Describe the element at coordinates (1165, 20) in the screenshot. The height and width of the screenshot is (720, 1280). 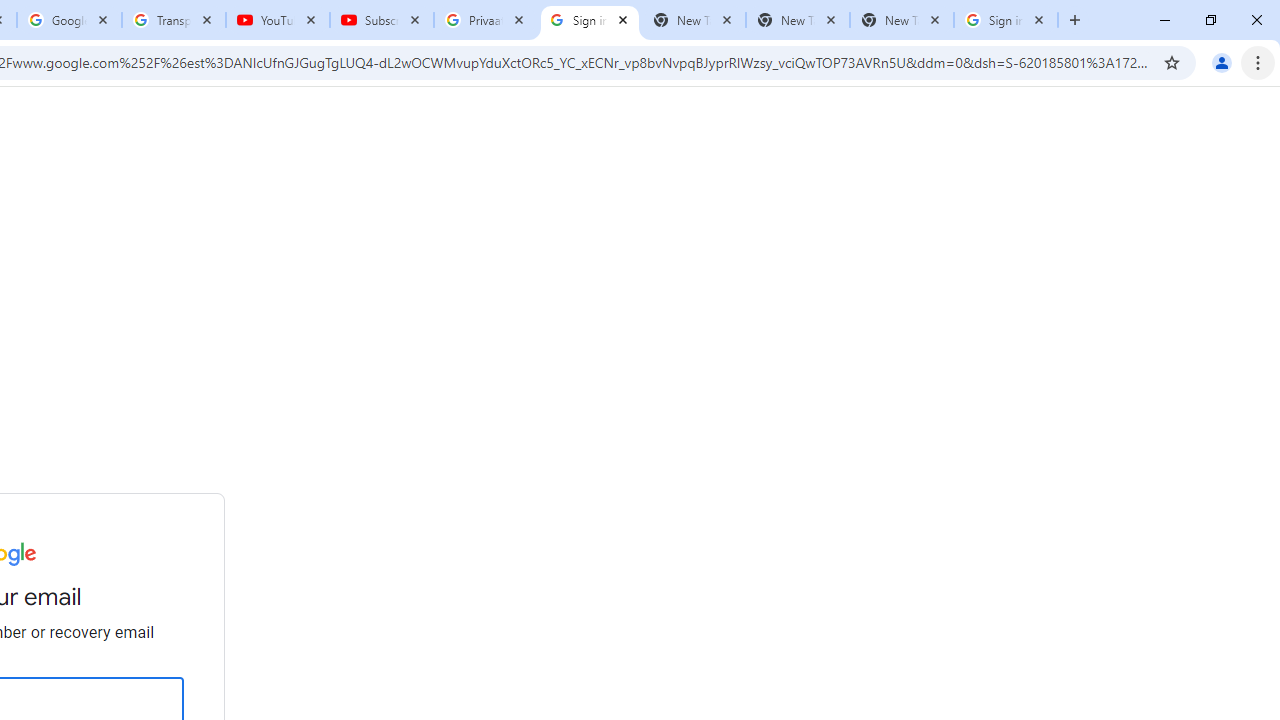
I see `Minimize` at that location.